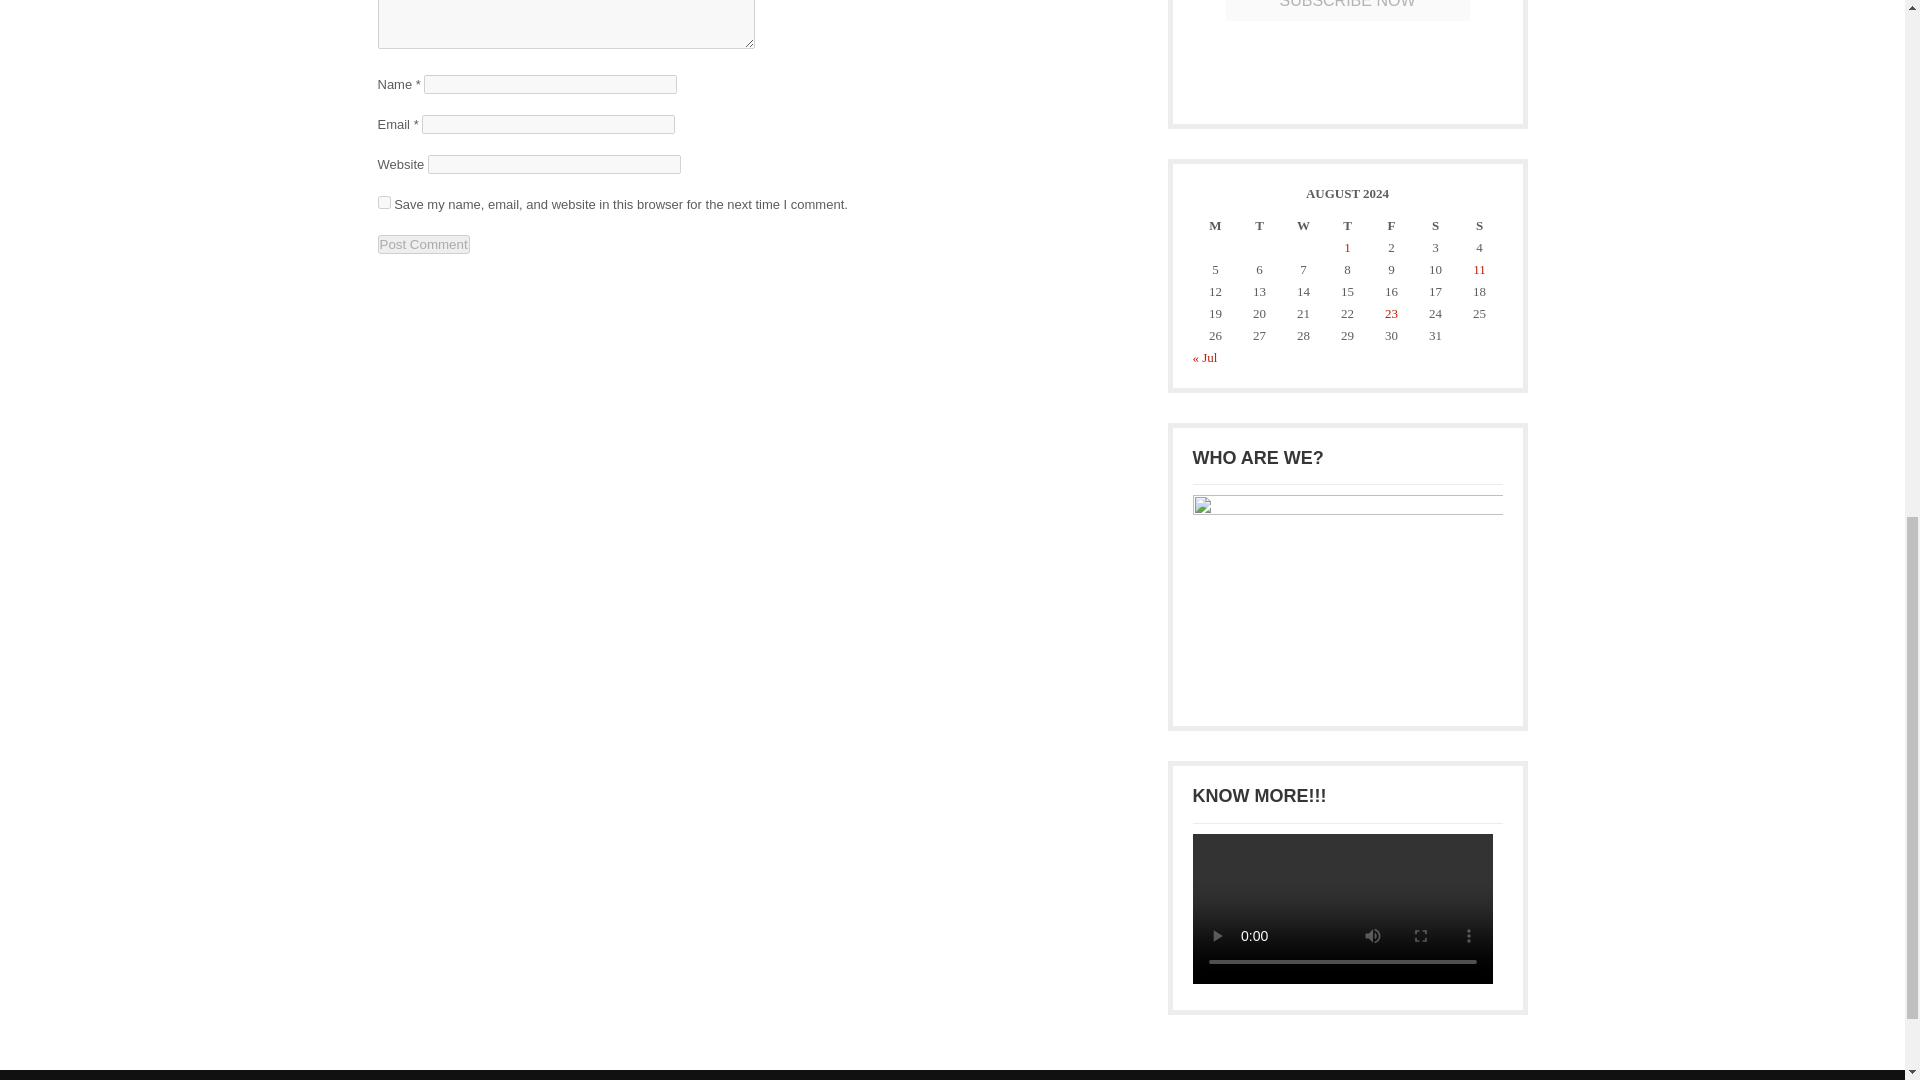 The height and width of the screenshot is (1080, 1920). I want to click on Post Comment, so click(424, 244).